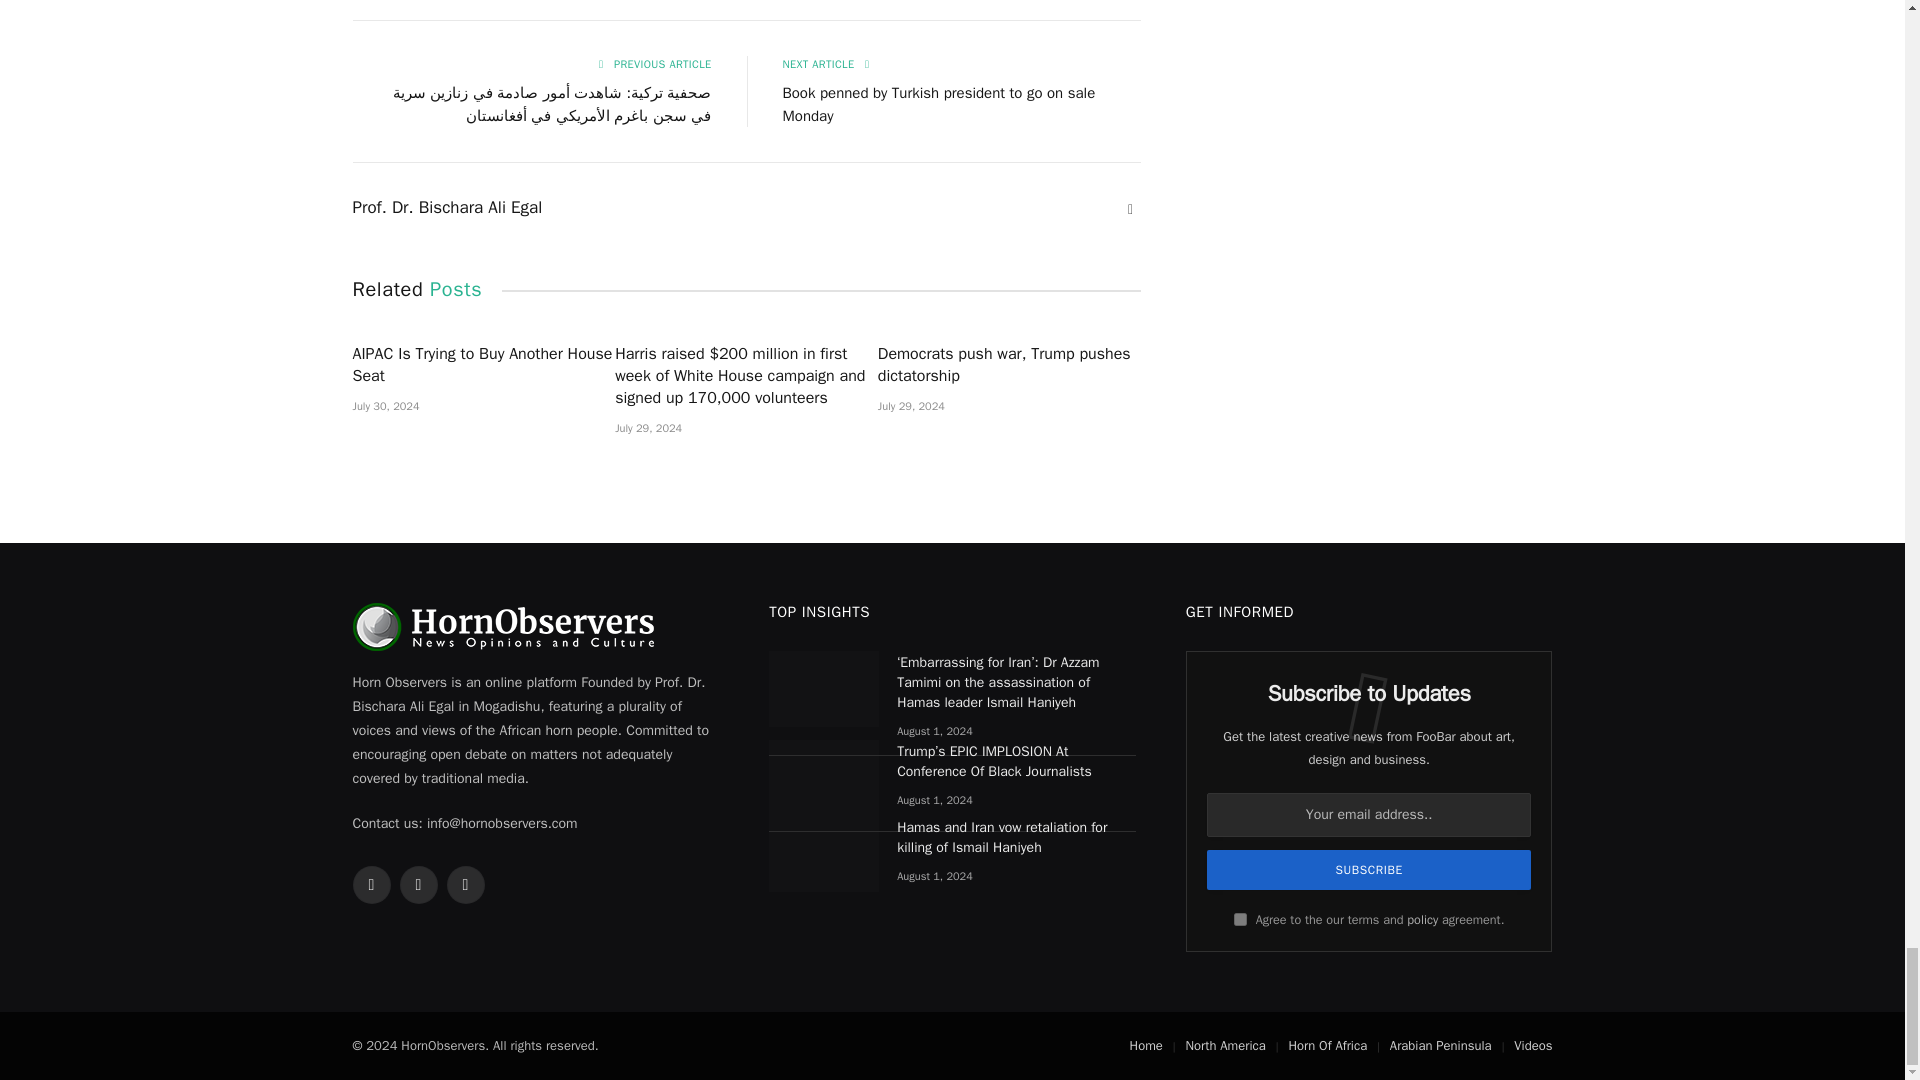 This screenshot has width=1920, height=1080. What do you see at coordinates (1240, 918) in the screenshot?
I see `on` at bounding box center [1240, 918].